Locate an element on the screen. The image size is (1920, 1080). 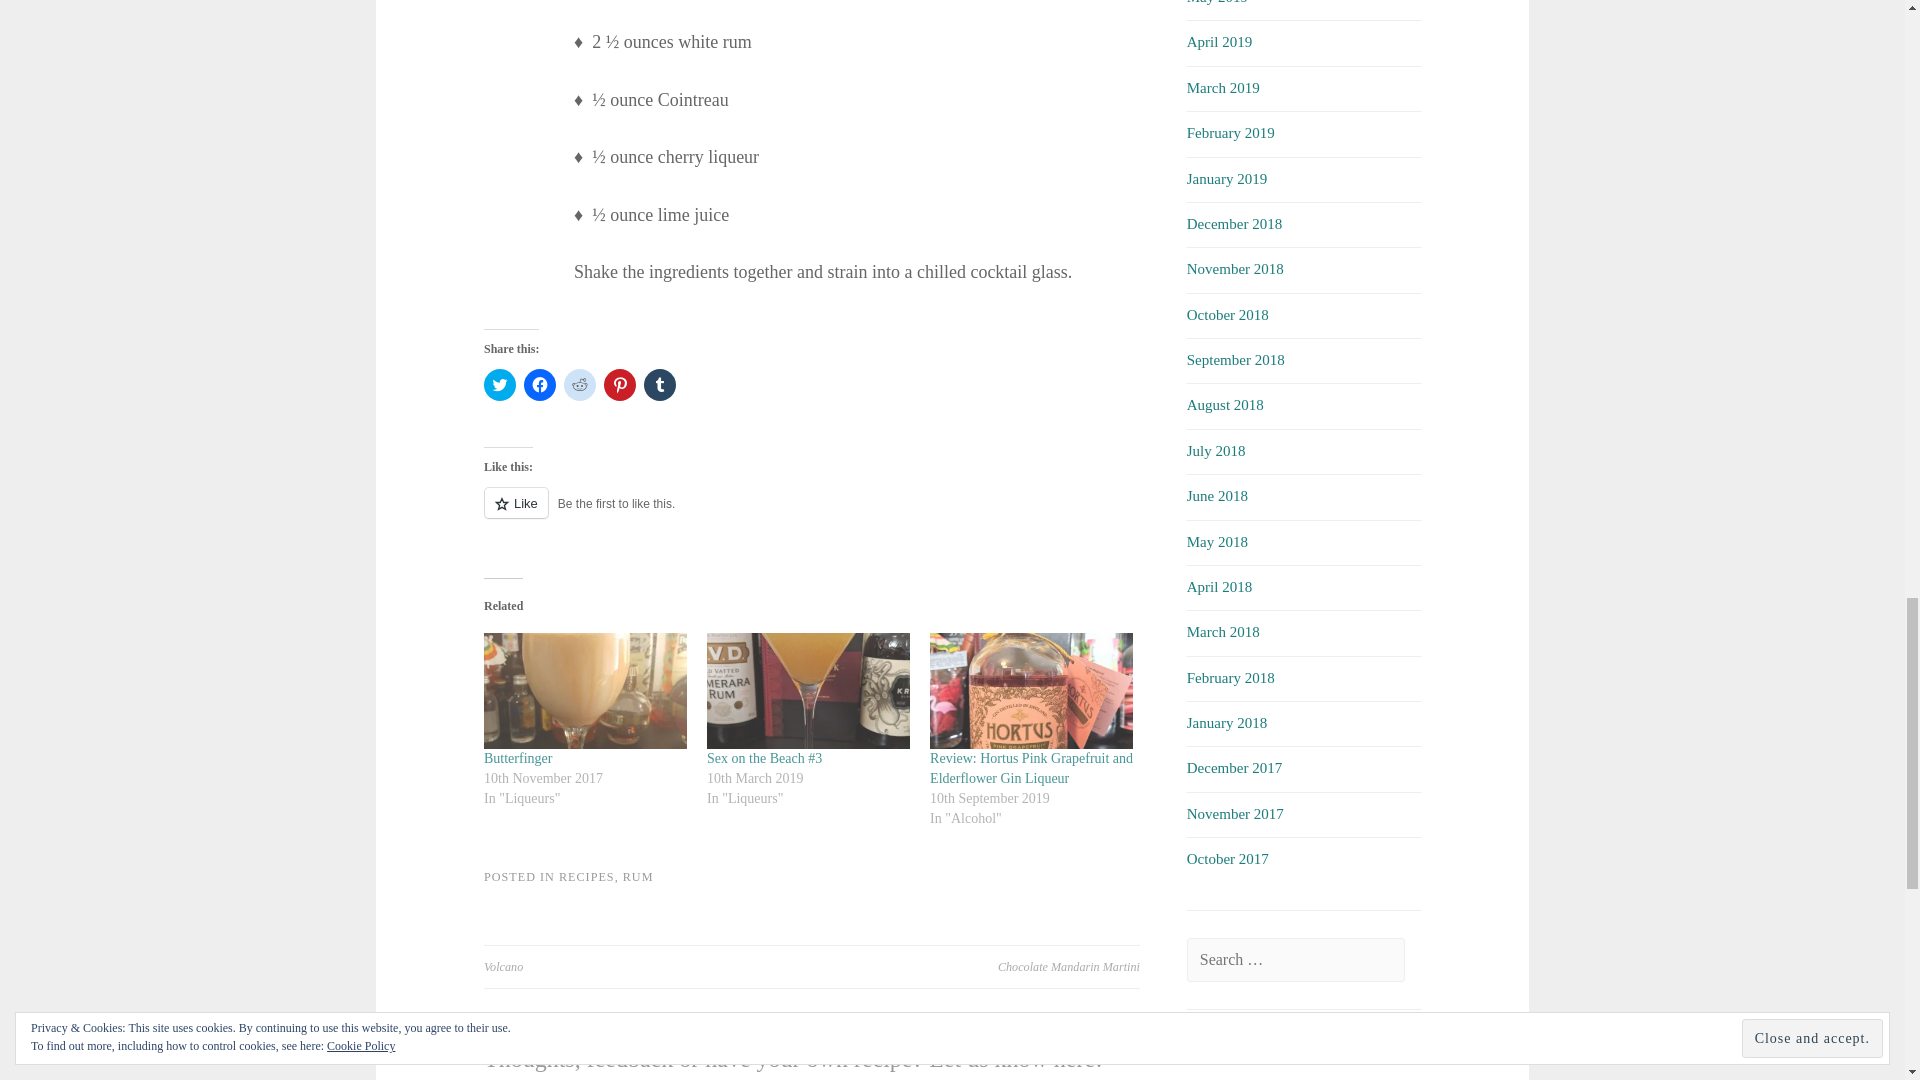
Like or Reblog is located at coordinates (812, 514).